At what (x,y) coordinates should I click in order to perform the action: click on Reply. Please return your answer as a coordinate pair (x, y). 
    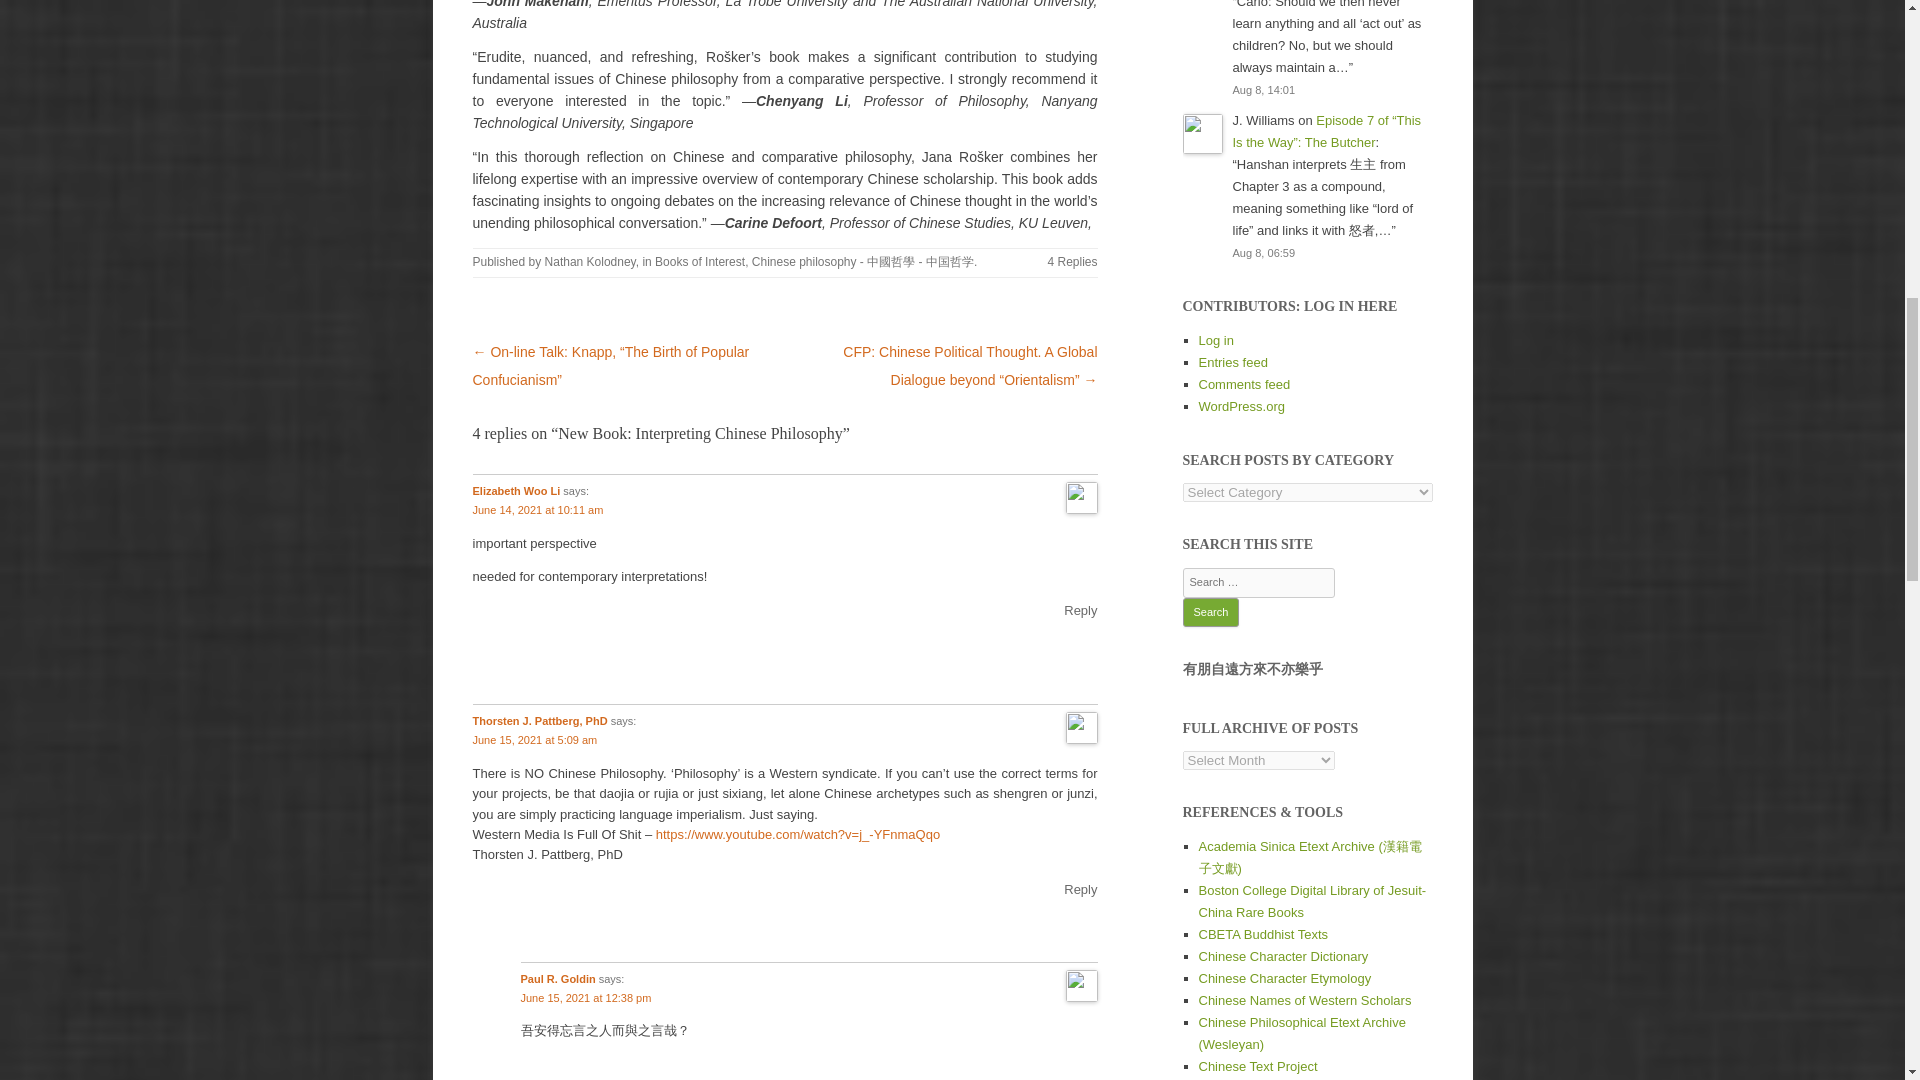
    Looking at the image, I should click on (1080, 890).